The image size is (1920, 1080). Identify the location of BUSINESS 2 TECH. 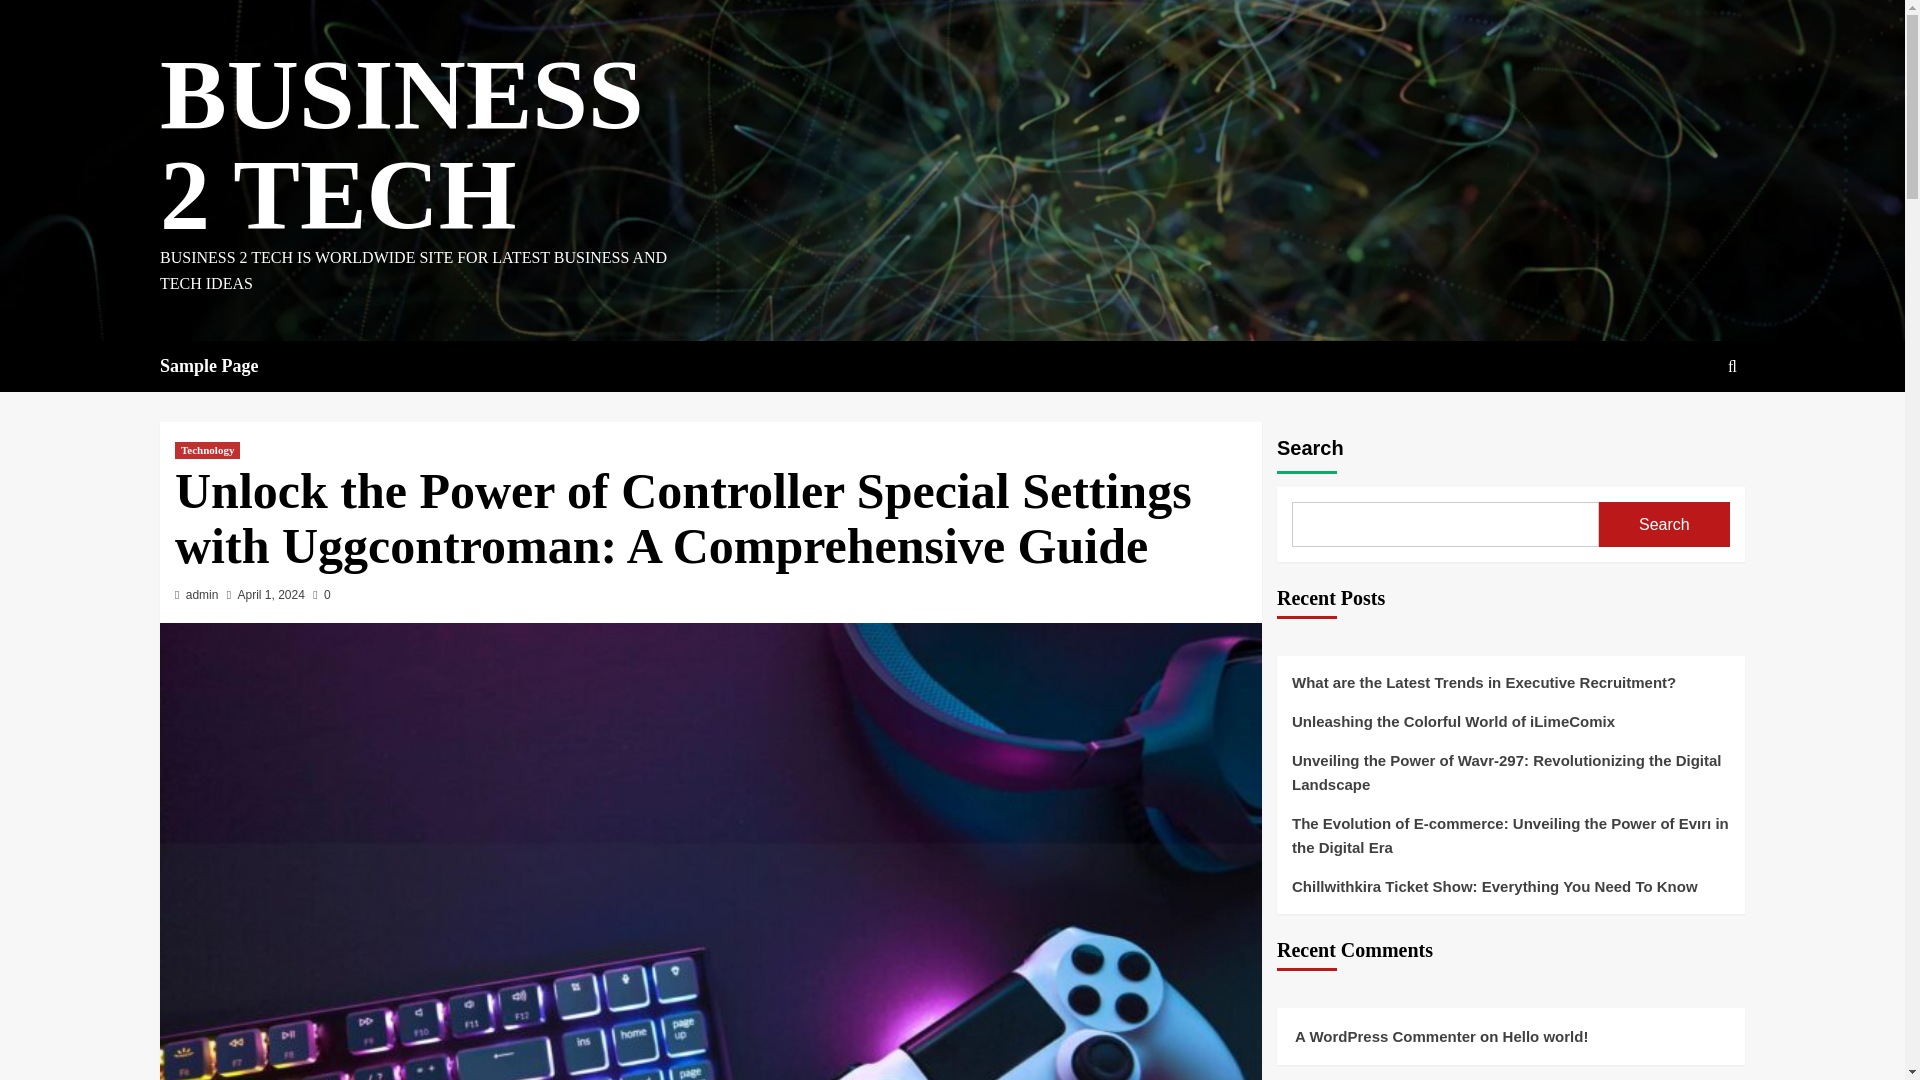
(401, 144).